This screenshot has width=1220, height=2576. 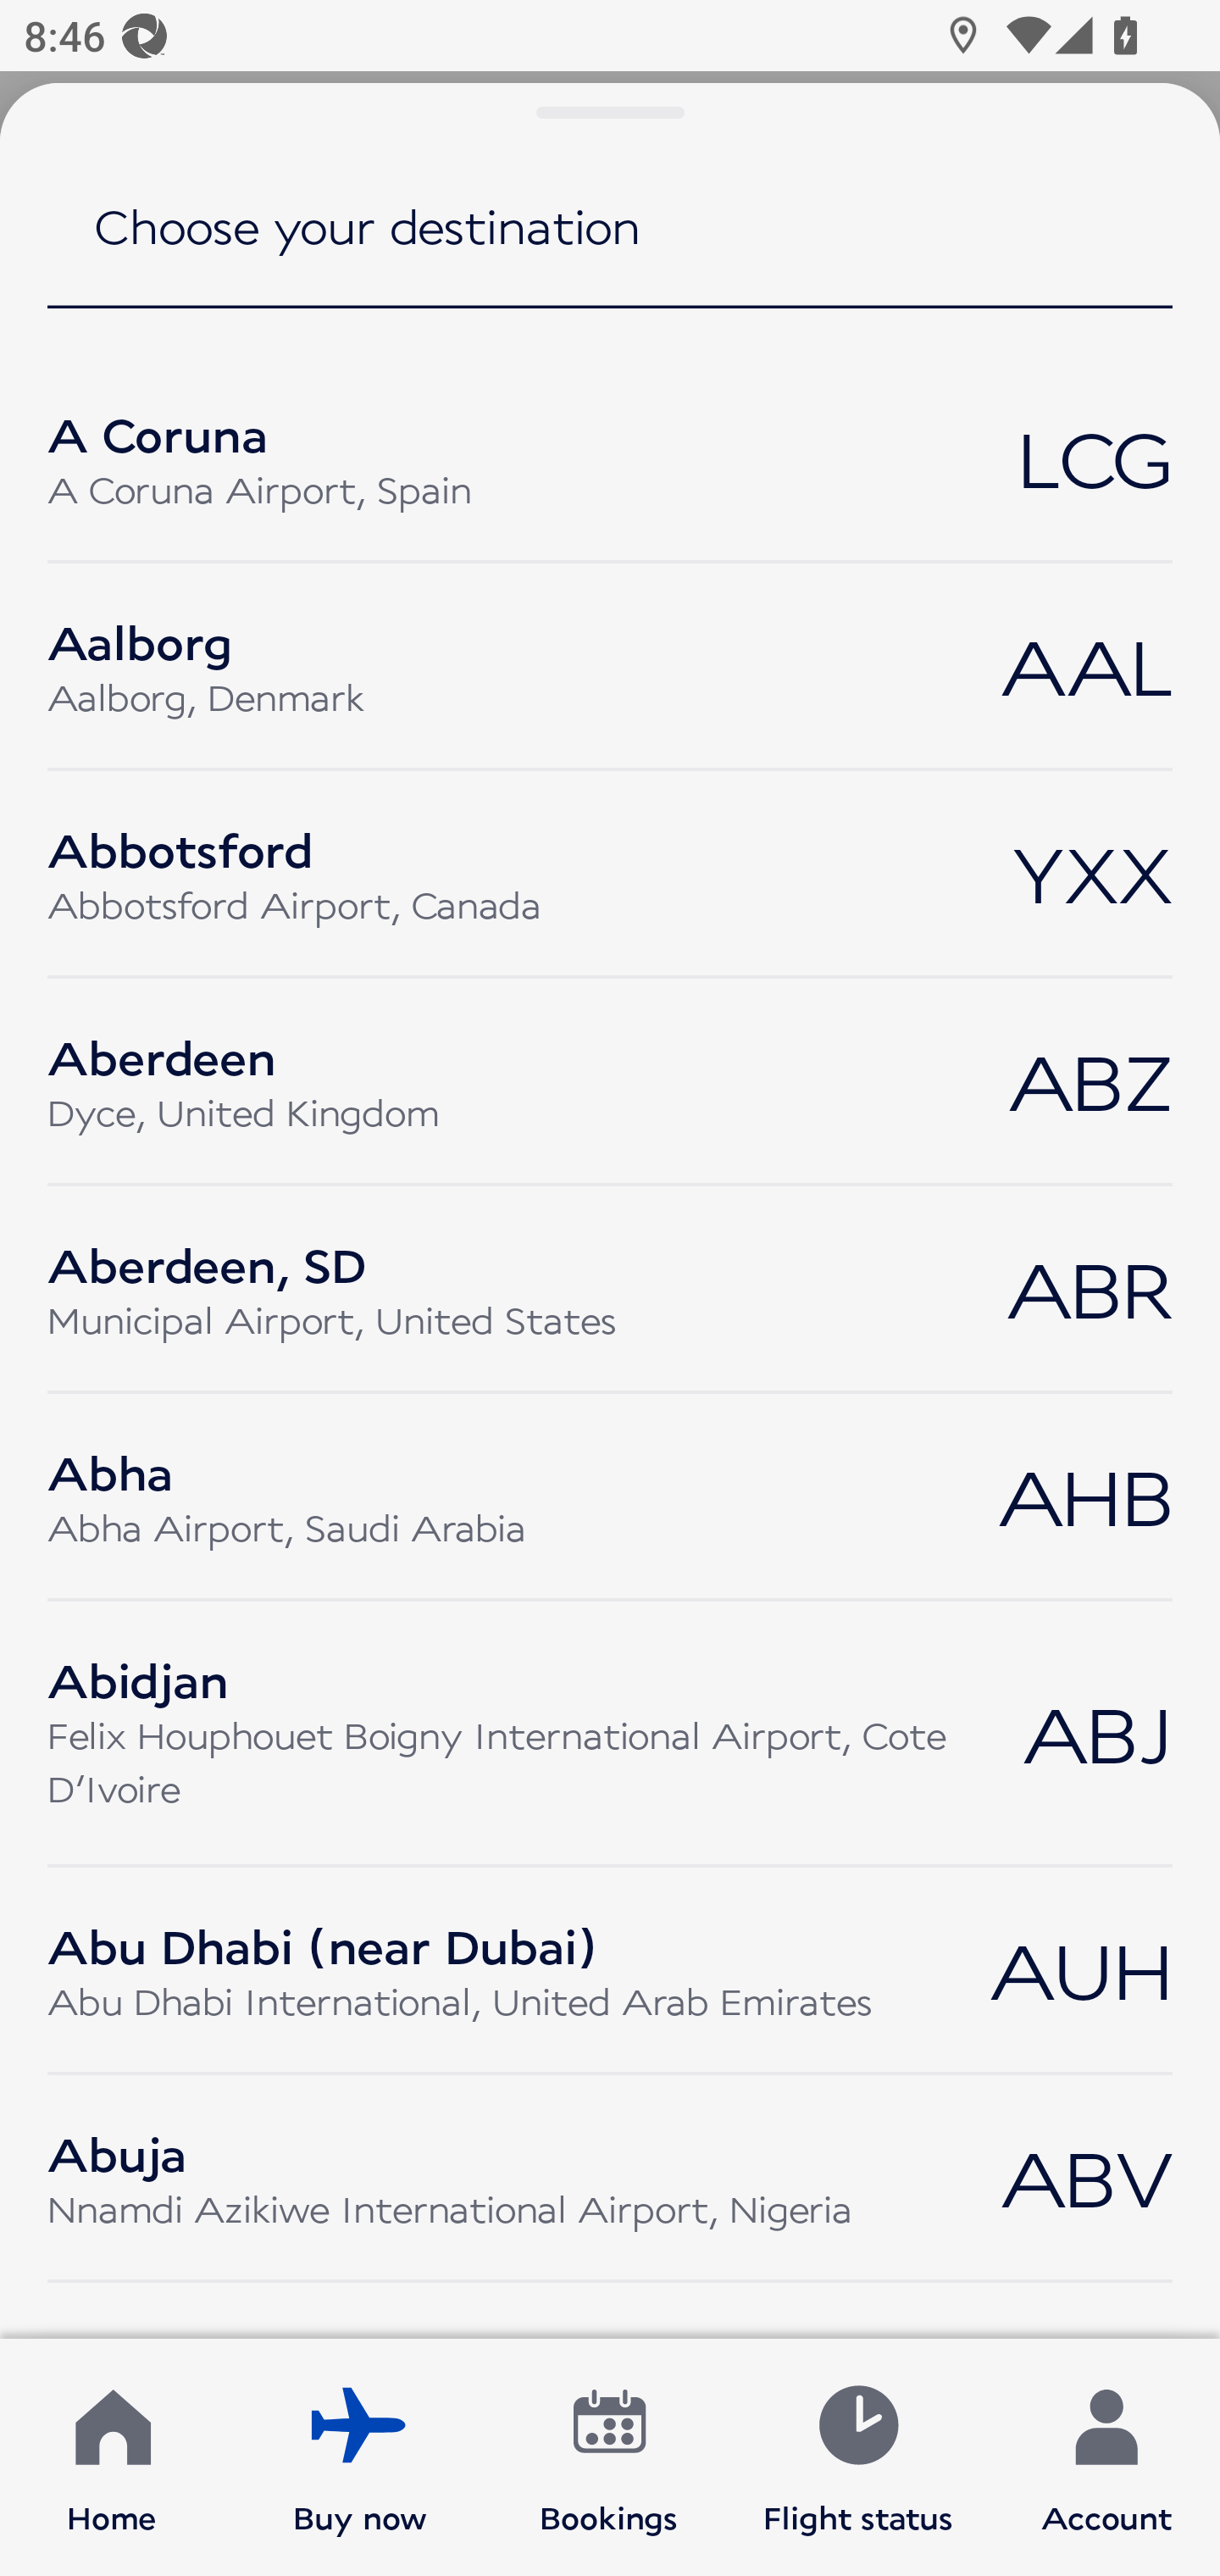 I want to click on Abha Abha Airport, Saudi Arabia AHB, so click(x=610, y=1496).